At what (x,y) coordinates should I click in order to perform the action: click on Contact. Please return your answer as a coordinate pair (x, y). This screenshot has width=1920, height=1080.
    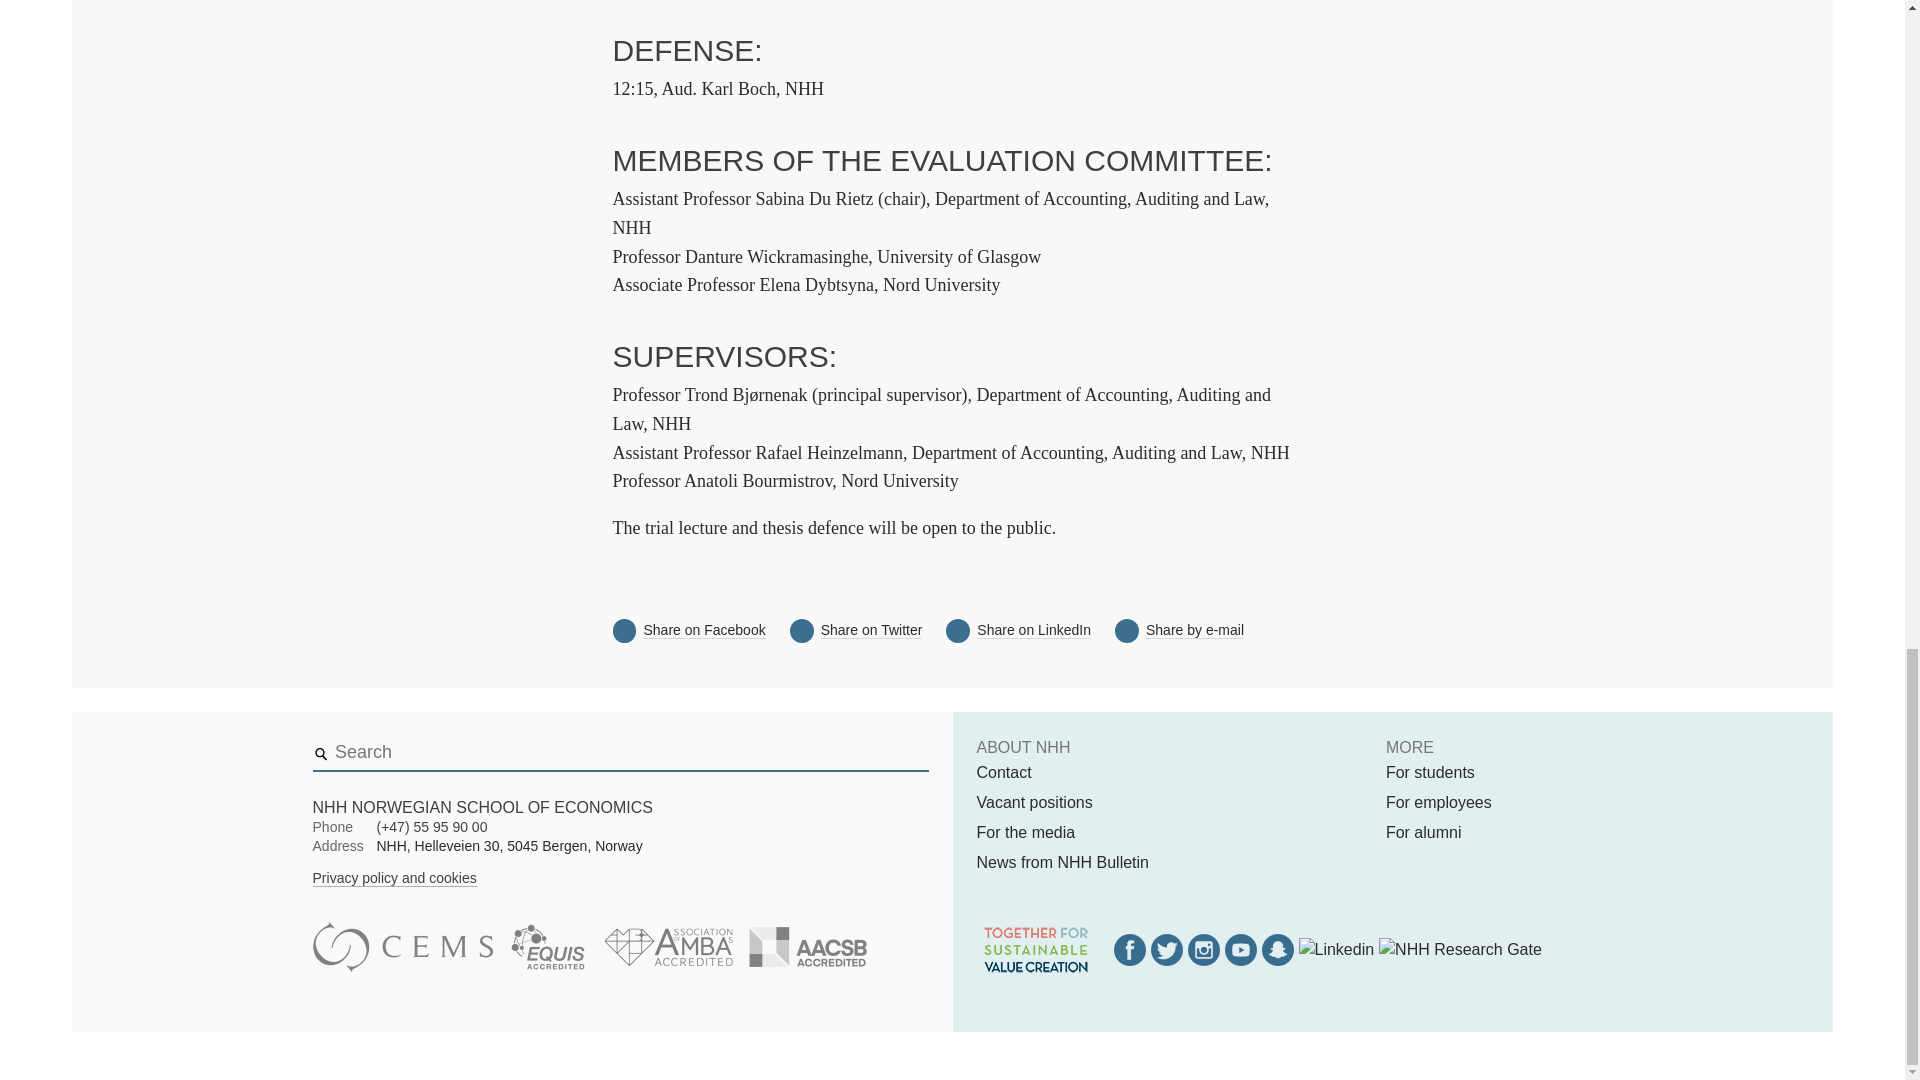
    Looking at the image, I should click on (1003, 773).